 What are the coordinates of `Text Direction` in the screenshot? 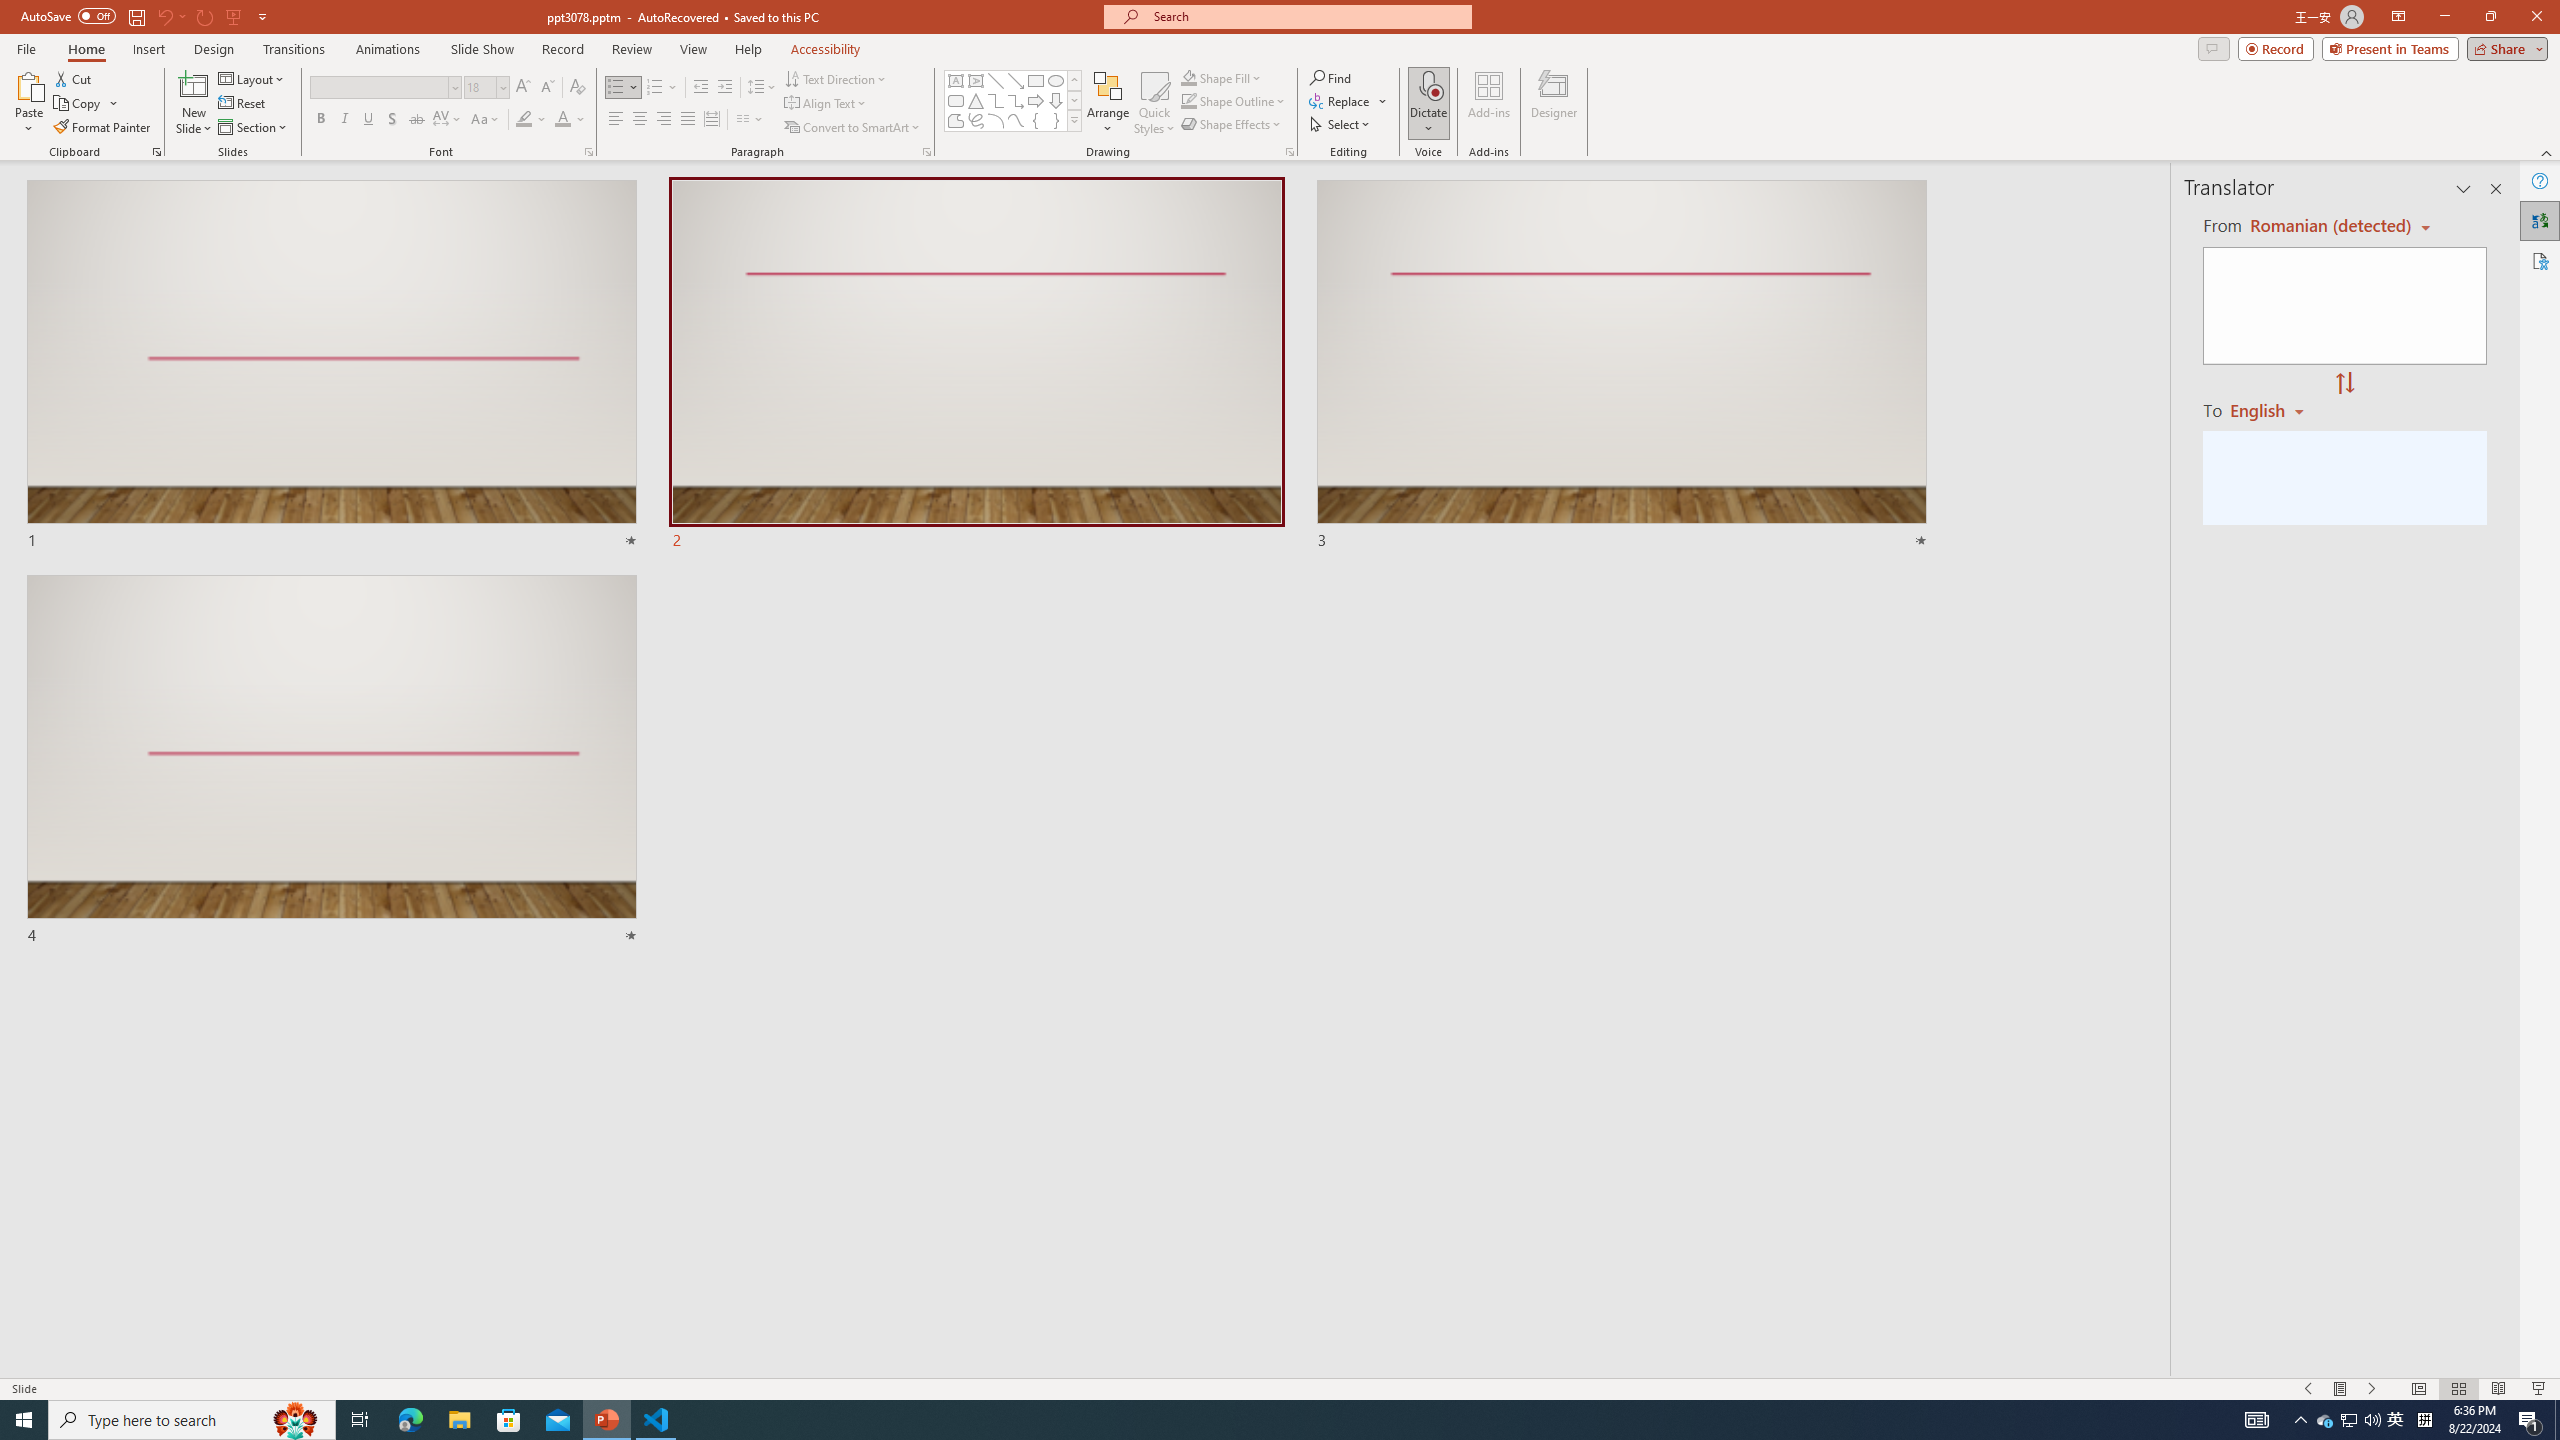 It's located at (836, 78).